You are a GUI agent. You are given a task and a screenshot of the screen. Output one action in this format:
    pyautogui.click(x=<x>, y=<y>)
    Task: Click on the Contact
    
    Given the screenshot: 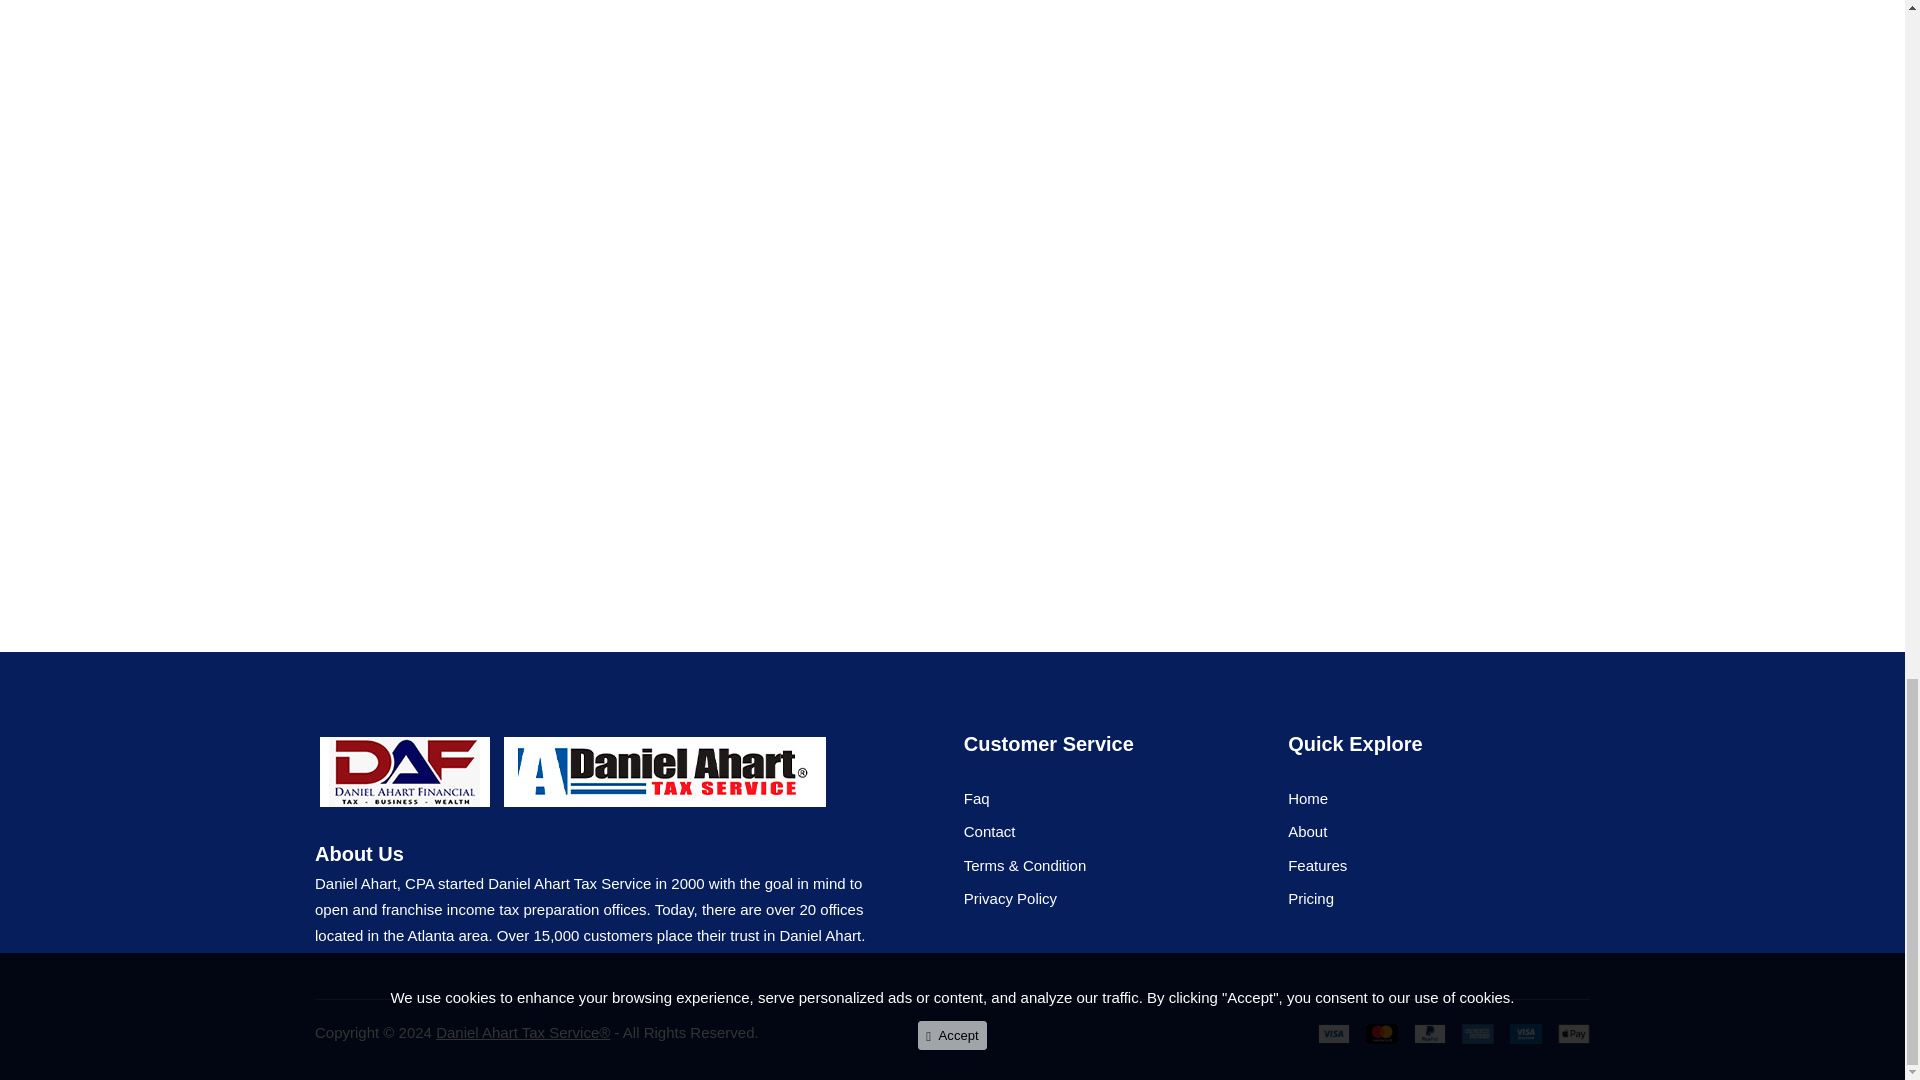 What is the action you would take?
    pyautogui.click(x=989, y=831)
    